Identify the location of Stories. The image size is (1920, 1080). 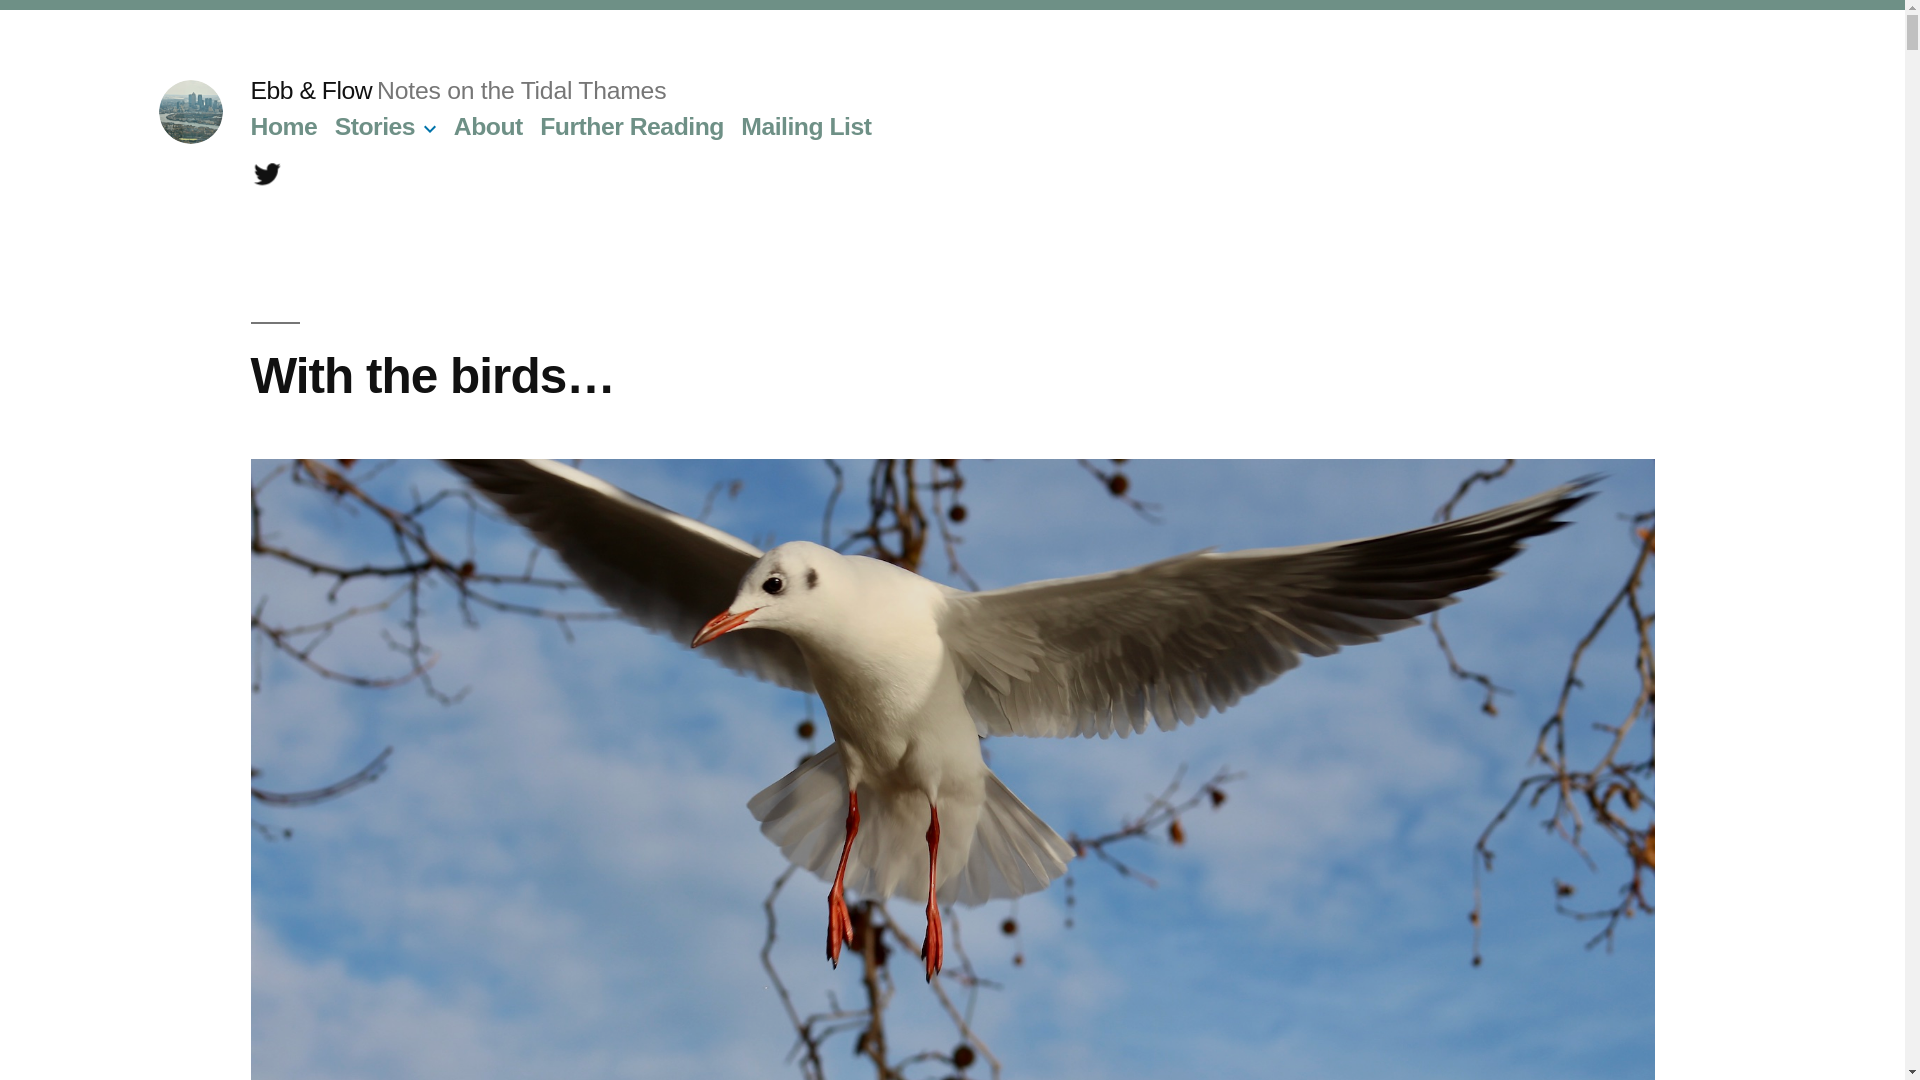
(374, 126).